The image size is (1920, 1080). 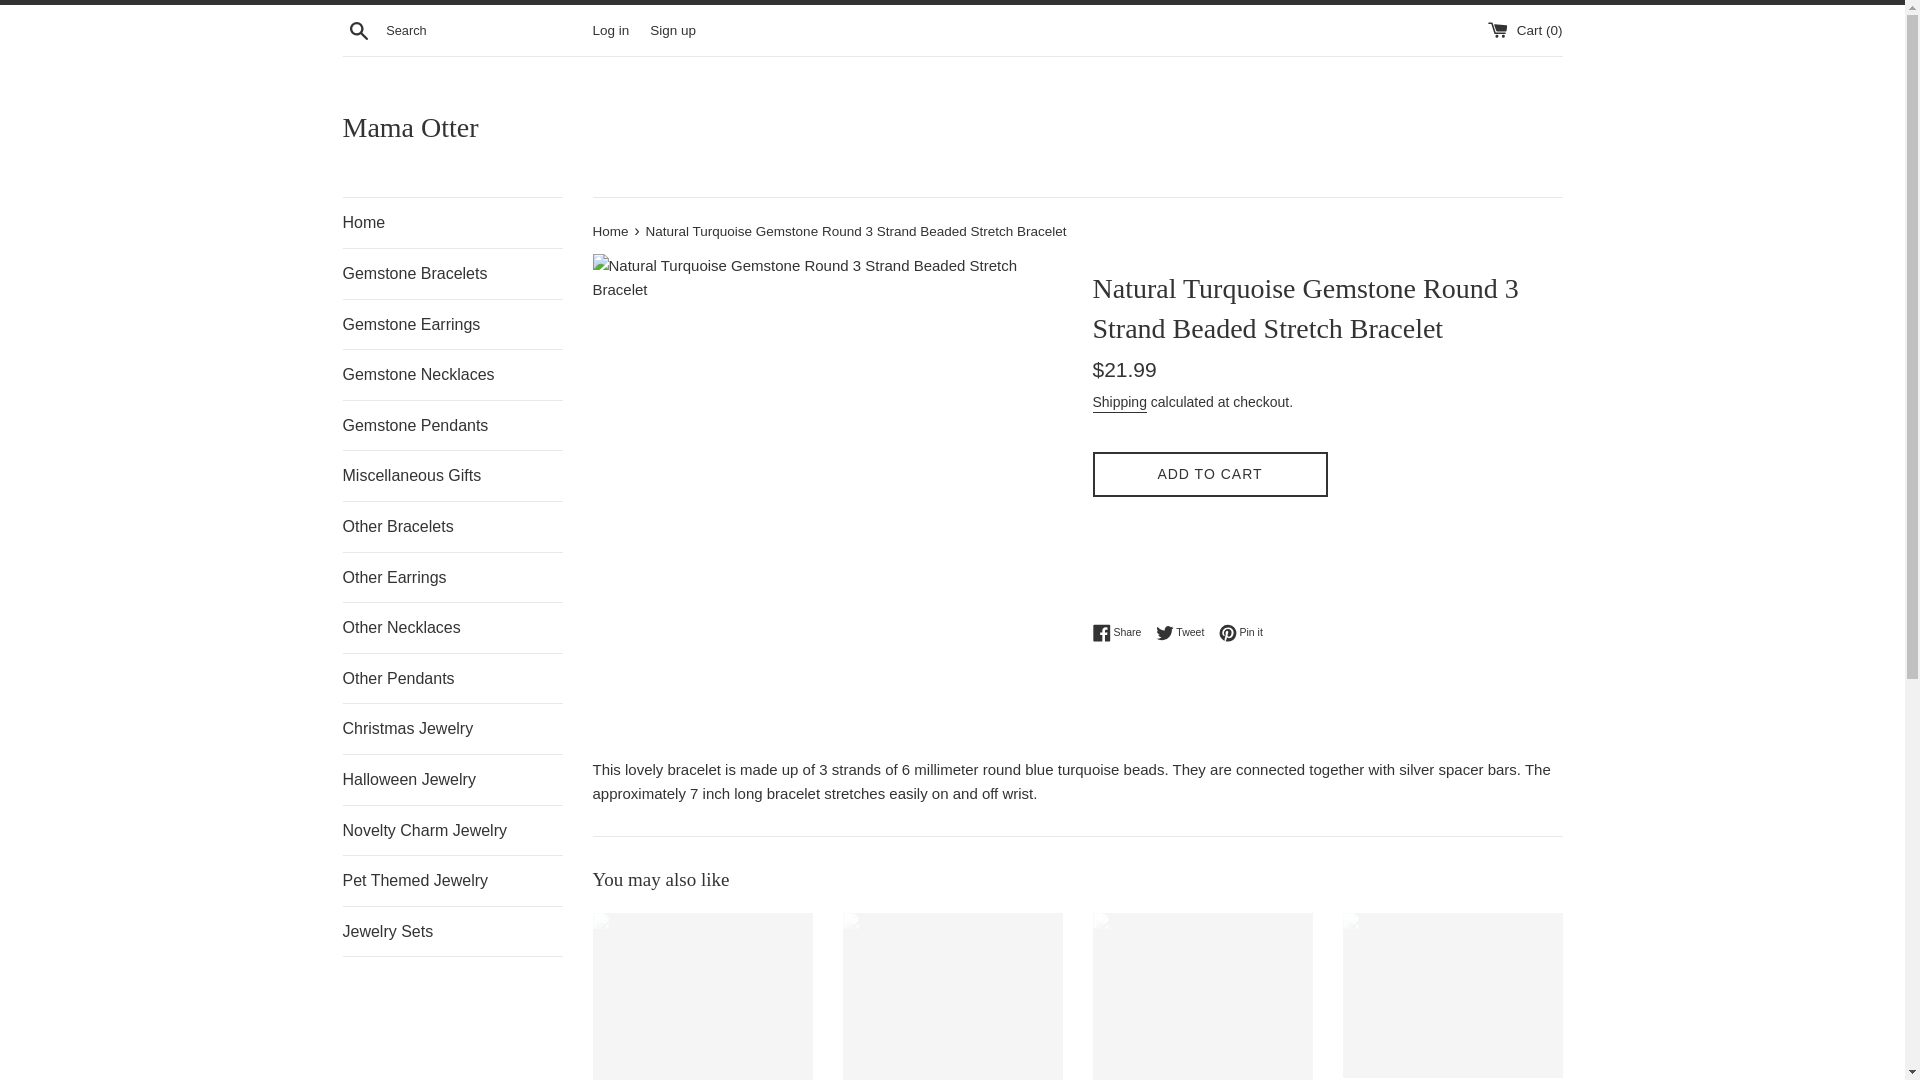 What do you see at coordinates (452, 426) in the screenshot?
I see `Gemstone Pendants` at bounding box center [452, 426].